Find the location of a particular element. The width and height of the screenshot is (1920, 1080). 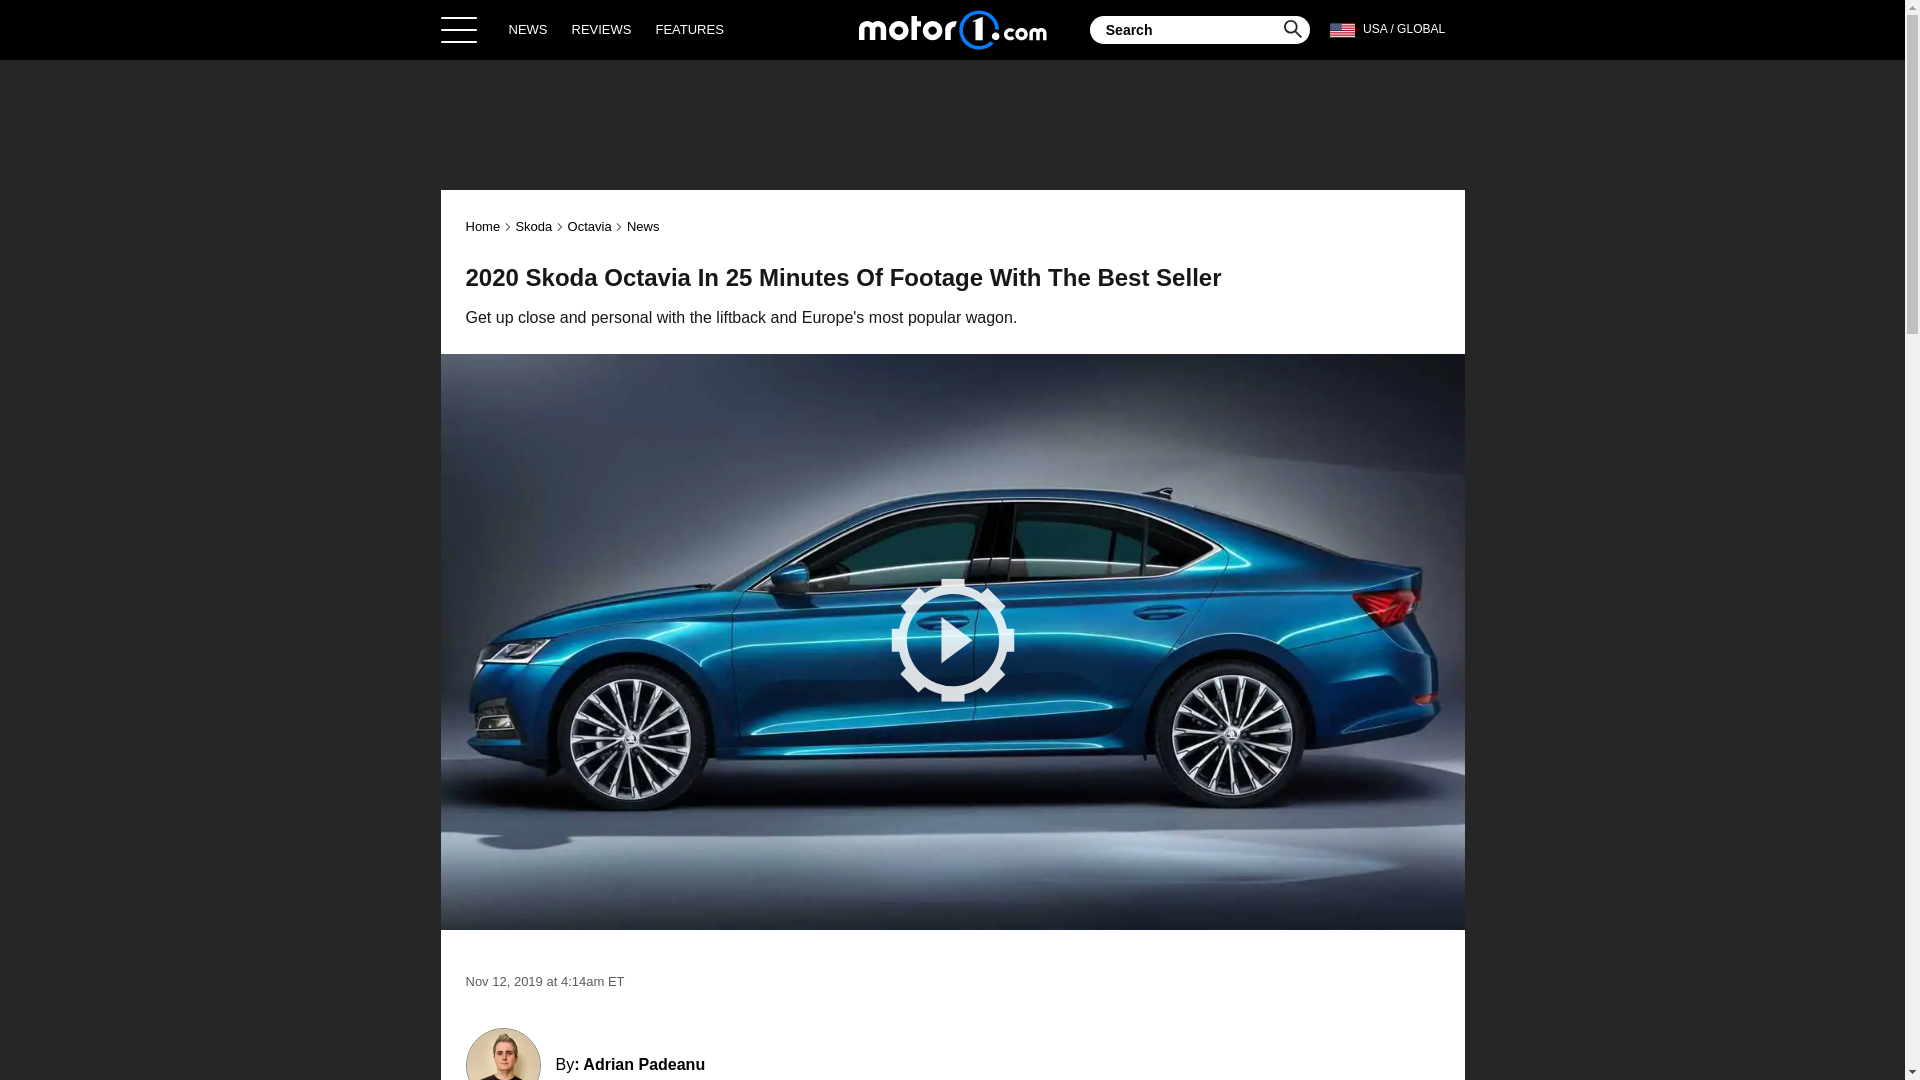

News is located at coordinates (644, 226).